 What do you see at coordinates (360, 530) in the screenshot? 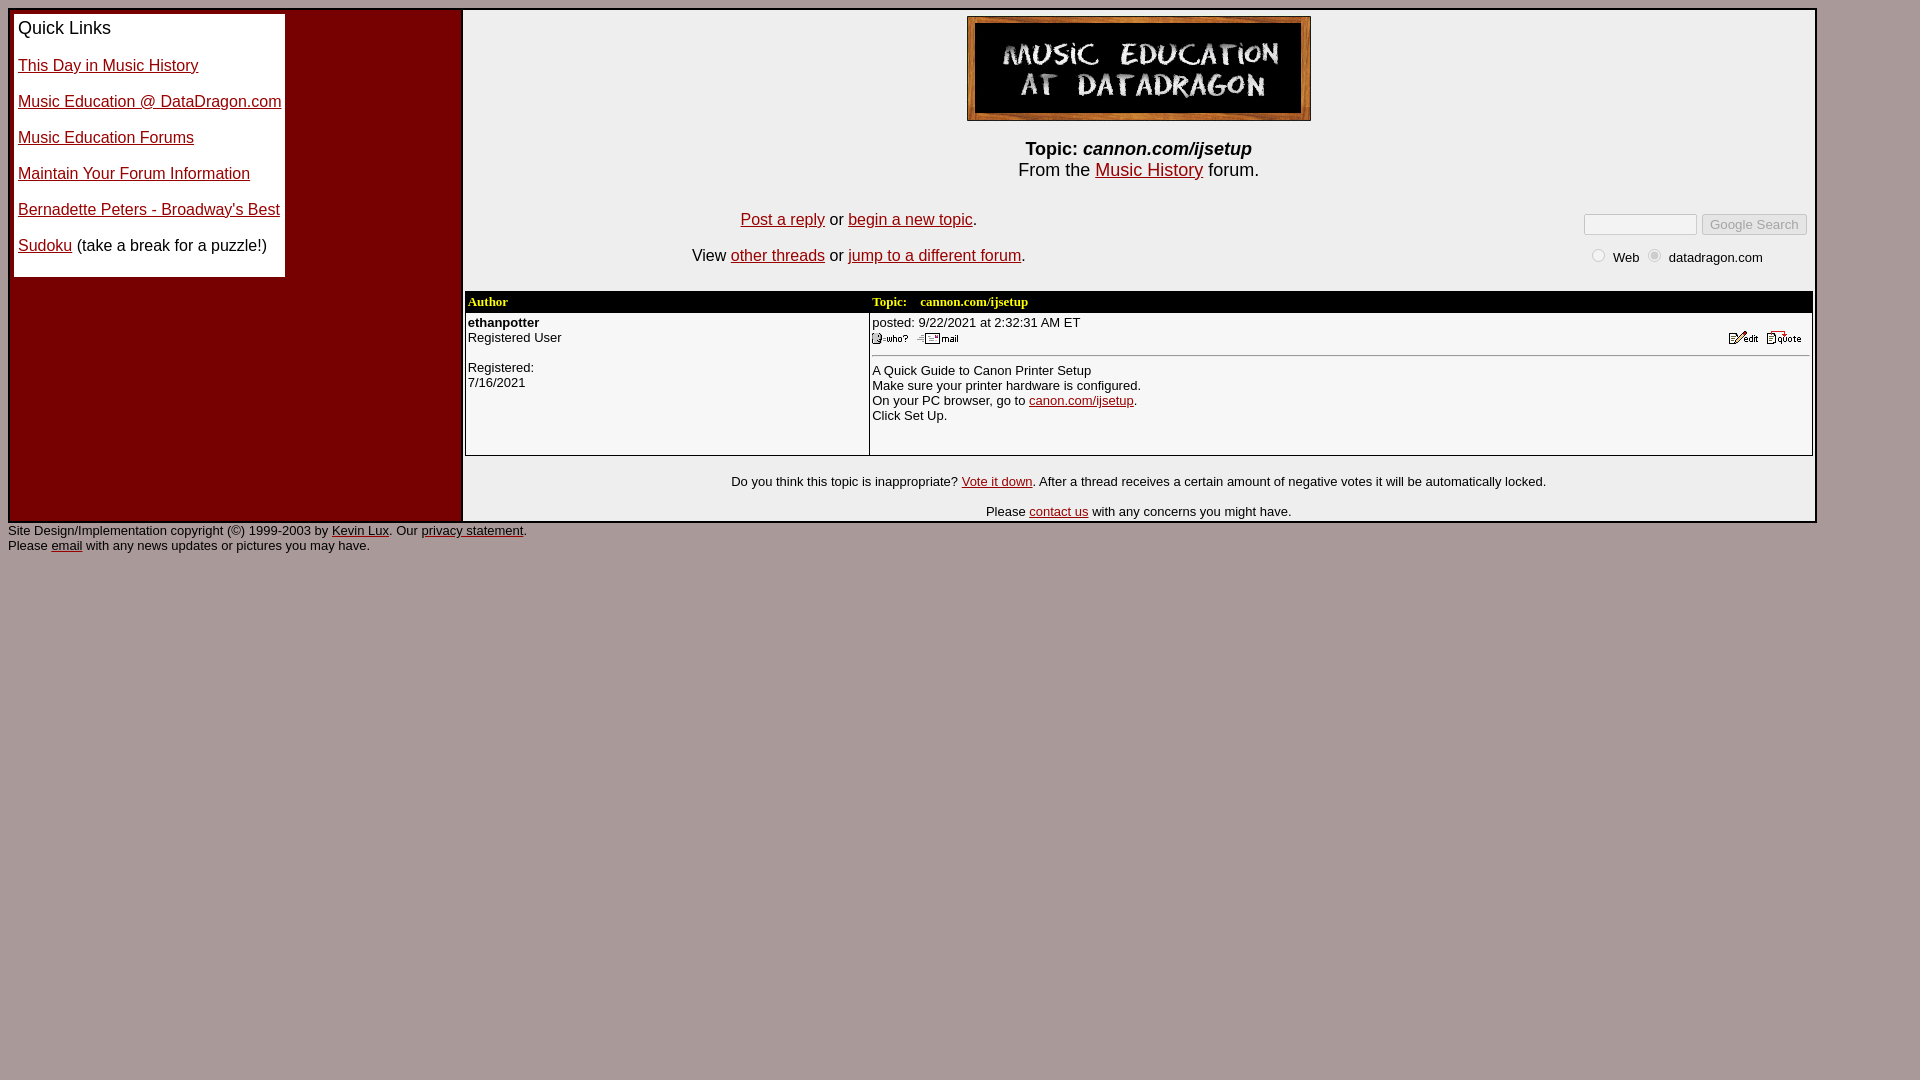
I see `Kevin Lux` at bounding box center [360, 530].